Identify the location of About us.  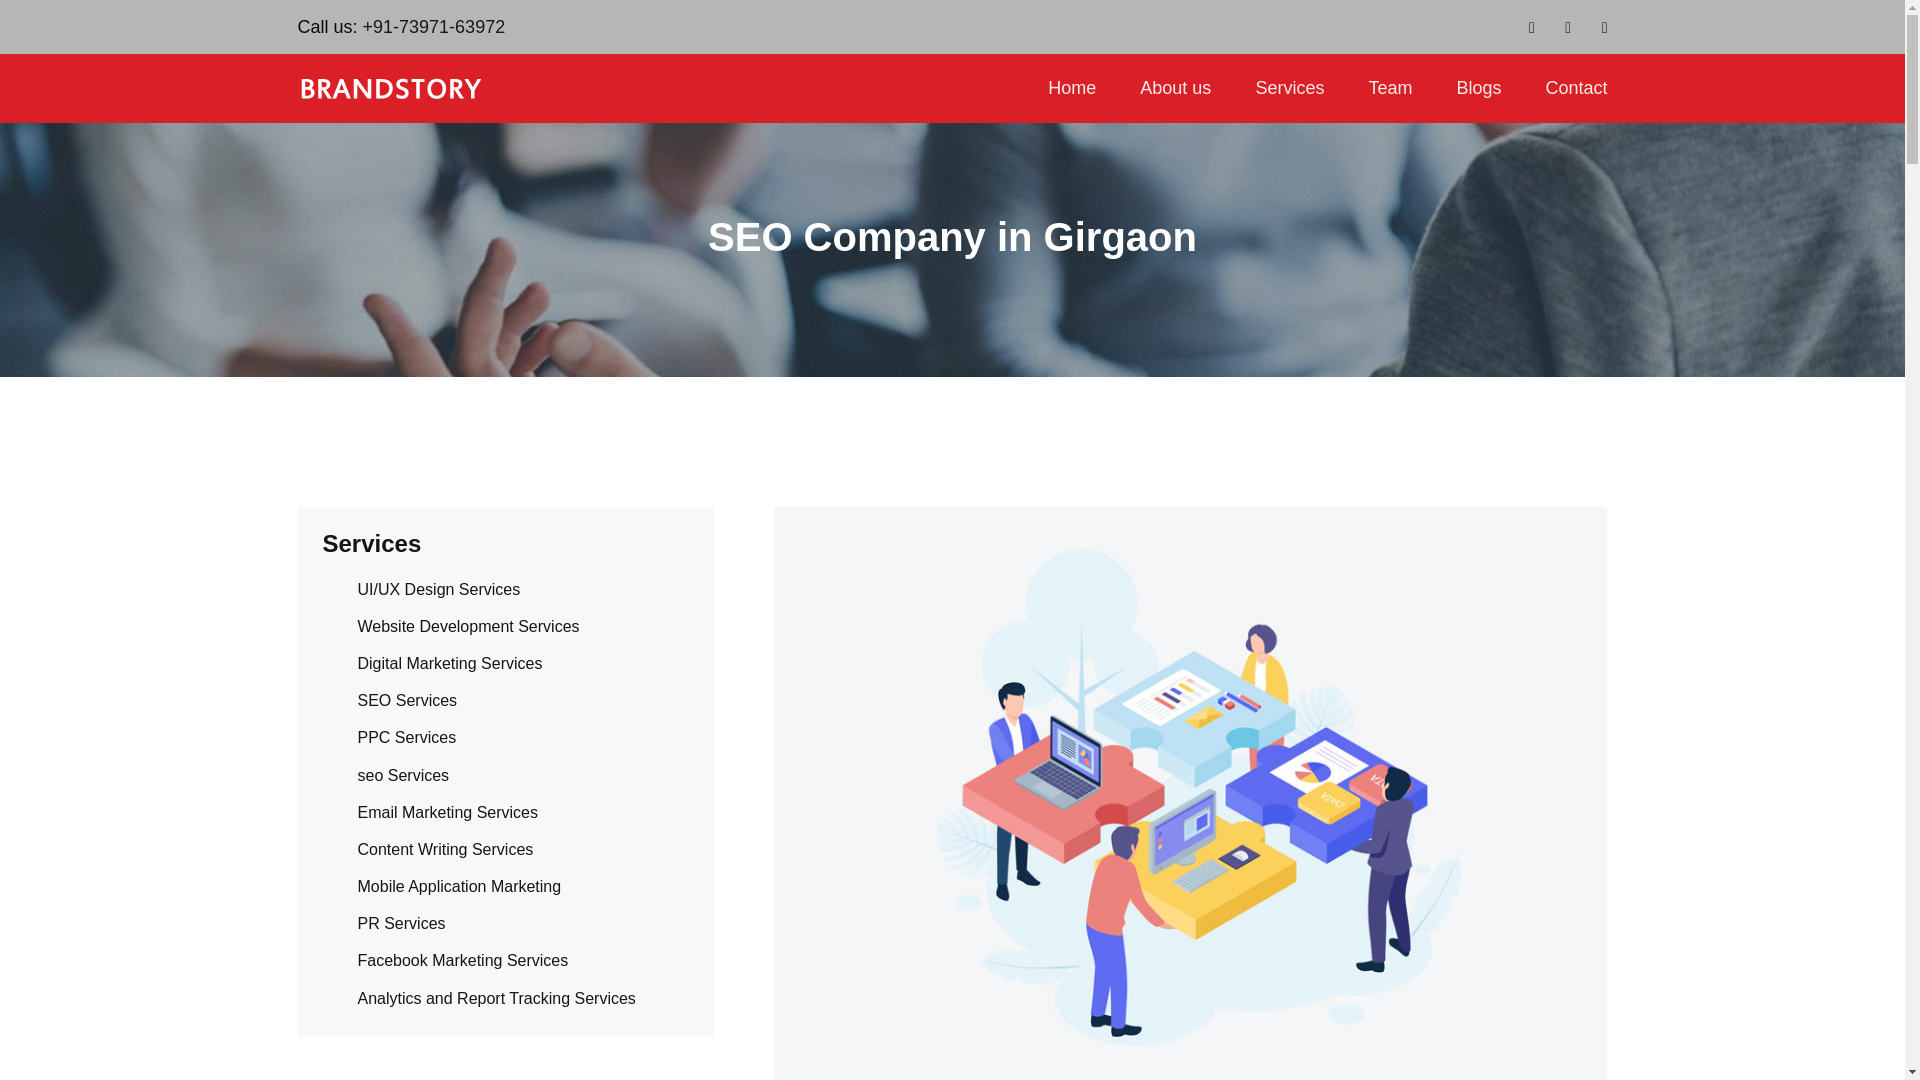
(1174, 88).